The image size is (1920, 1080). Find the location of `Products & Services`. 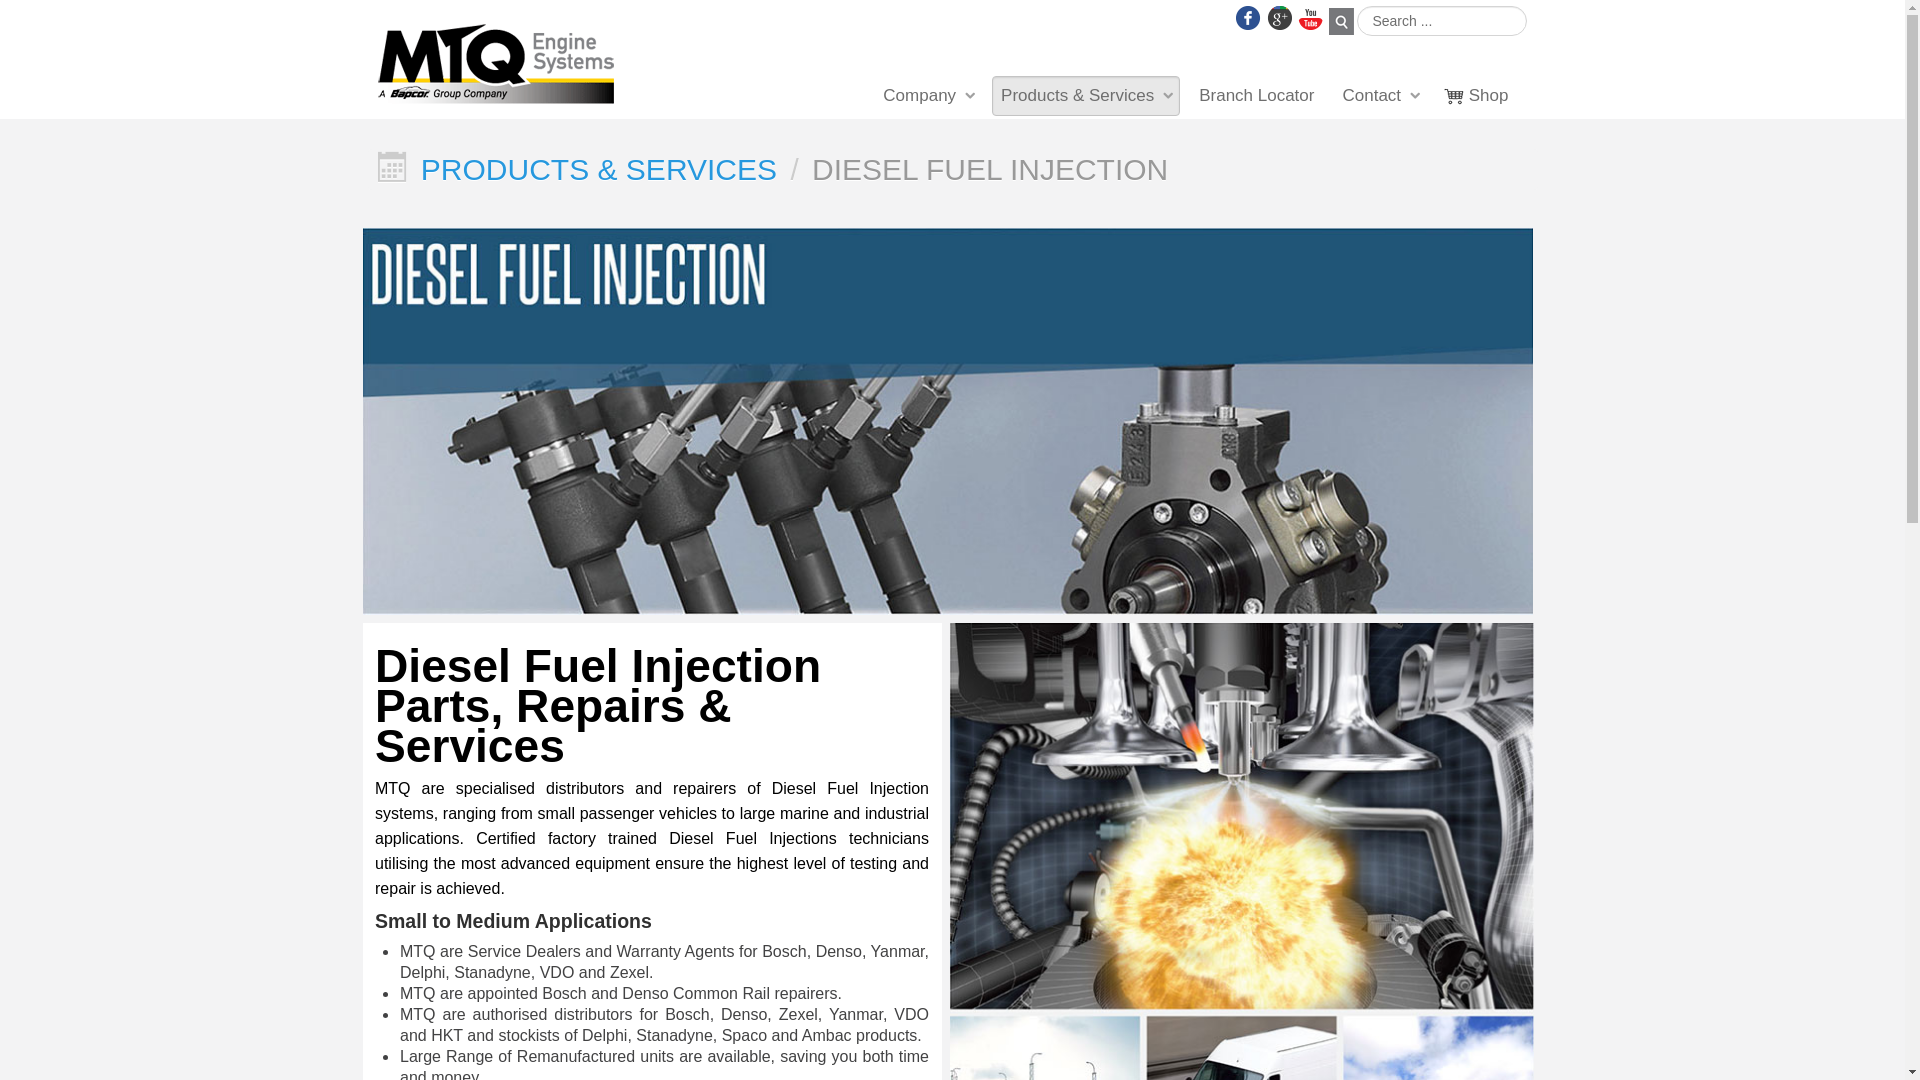

Products & Services is located at coordinates (1086, 96).